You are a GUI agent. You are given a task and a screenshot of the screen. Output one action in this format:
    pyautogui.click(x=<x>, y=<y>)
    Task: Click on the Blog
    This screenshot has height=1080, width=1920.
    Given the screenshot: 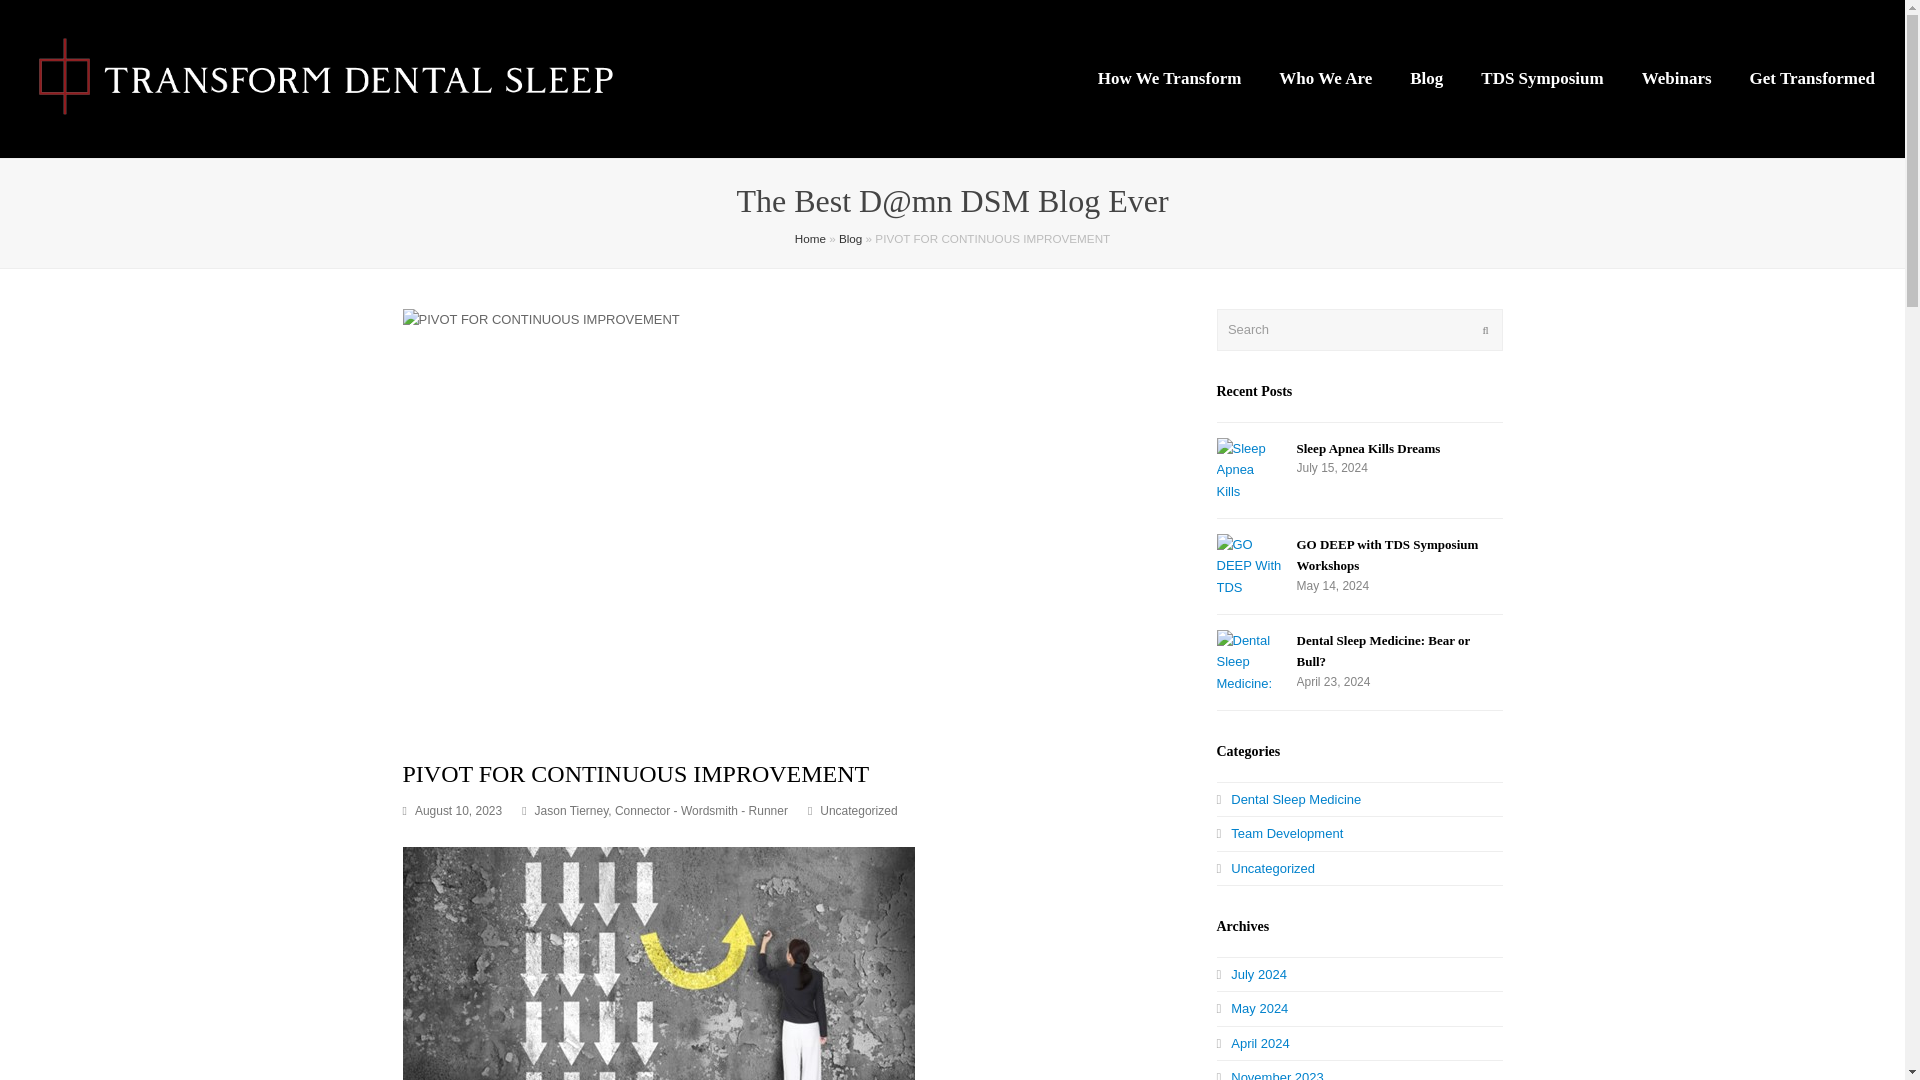 What is the action you would take?
    pyautogui.click(x=850, y=238)
    